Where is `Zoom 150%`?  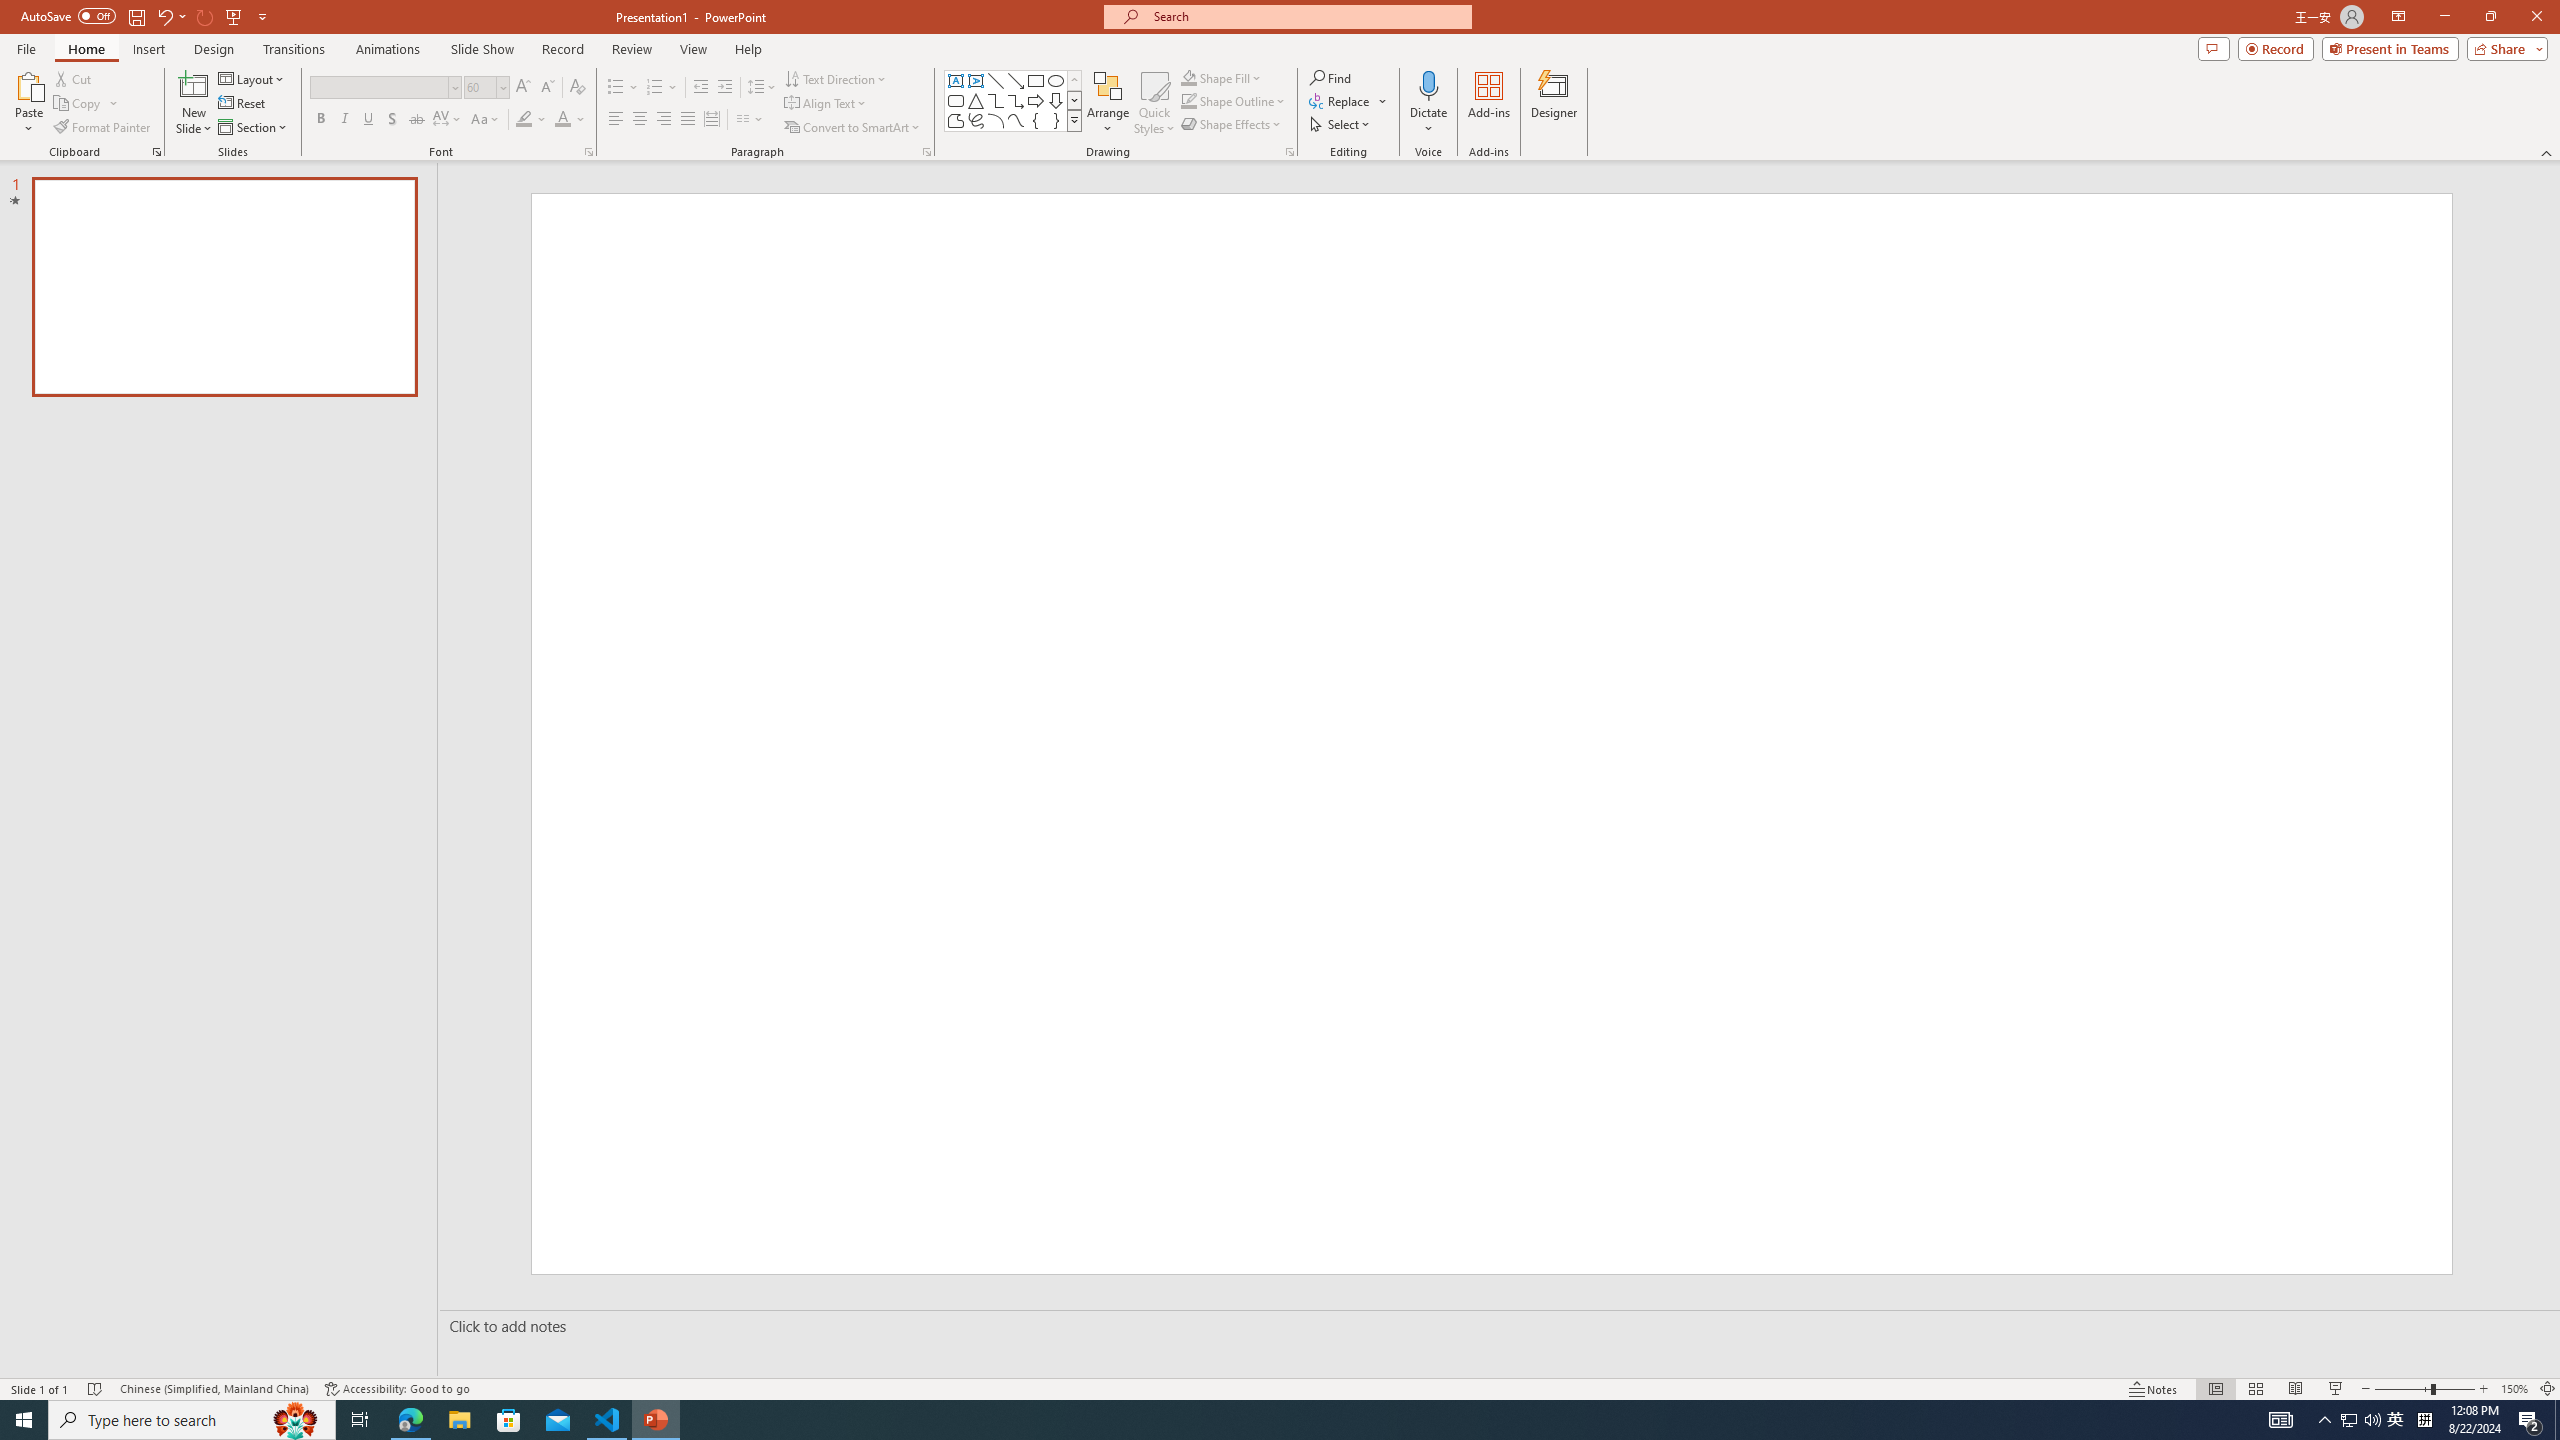 Zoom 150% is located at coordinates (2514, 1389).